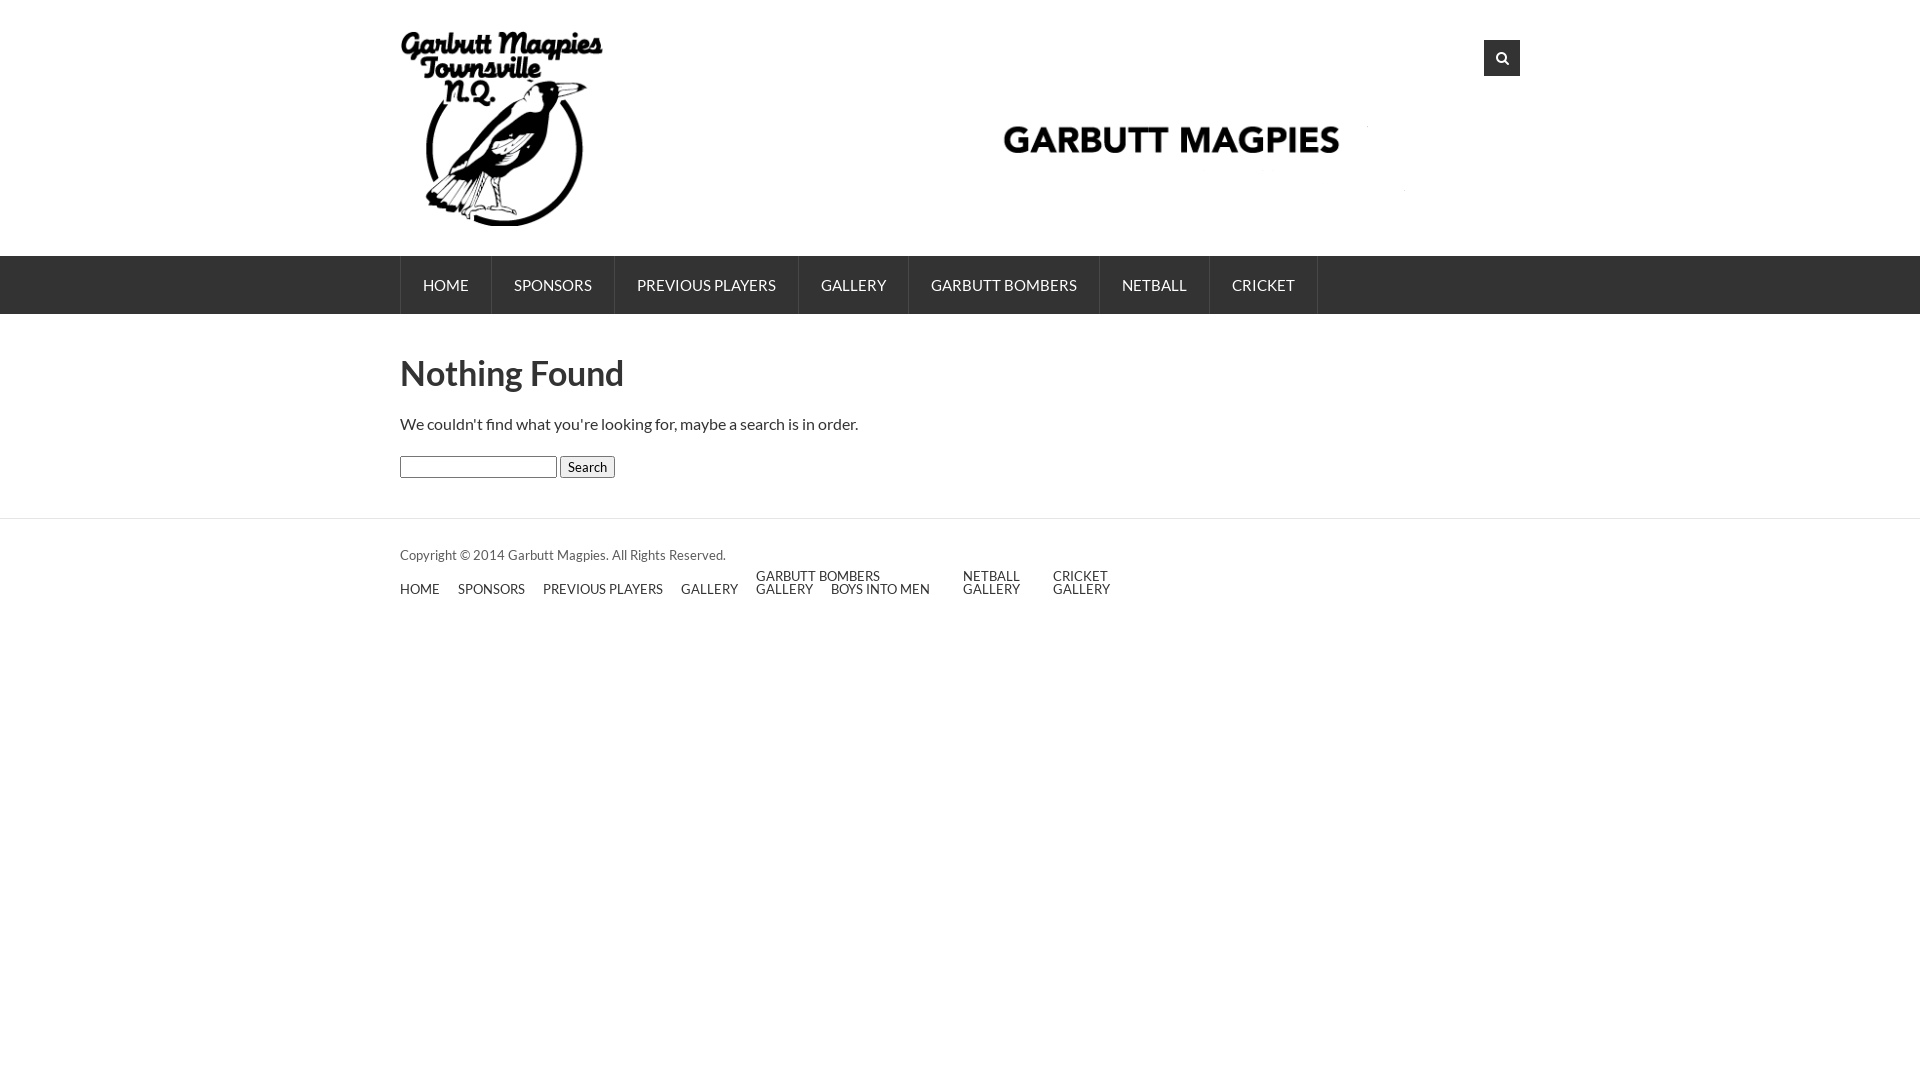 The image size is (1920, 1080). Describe the element at coordinates (1264, 285) in the screenshot. I see `CRICKET` at that location.